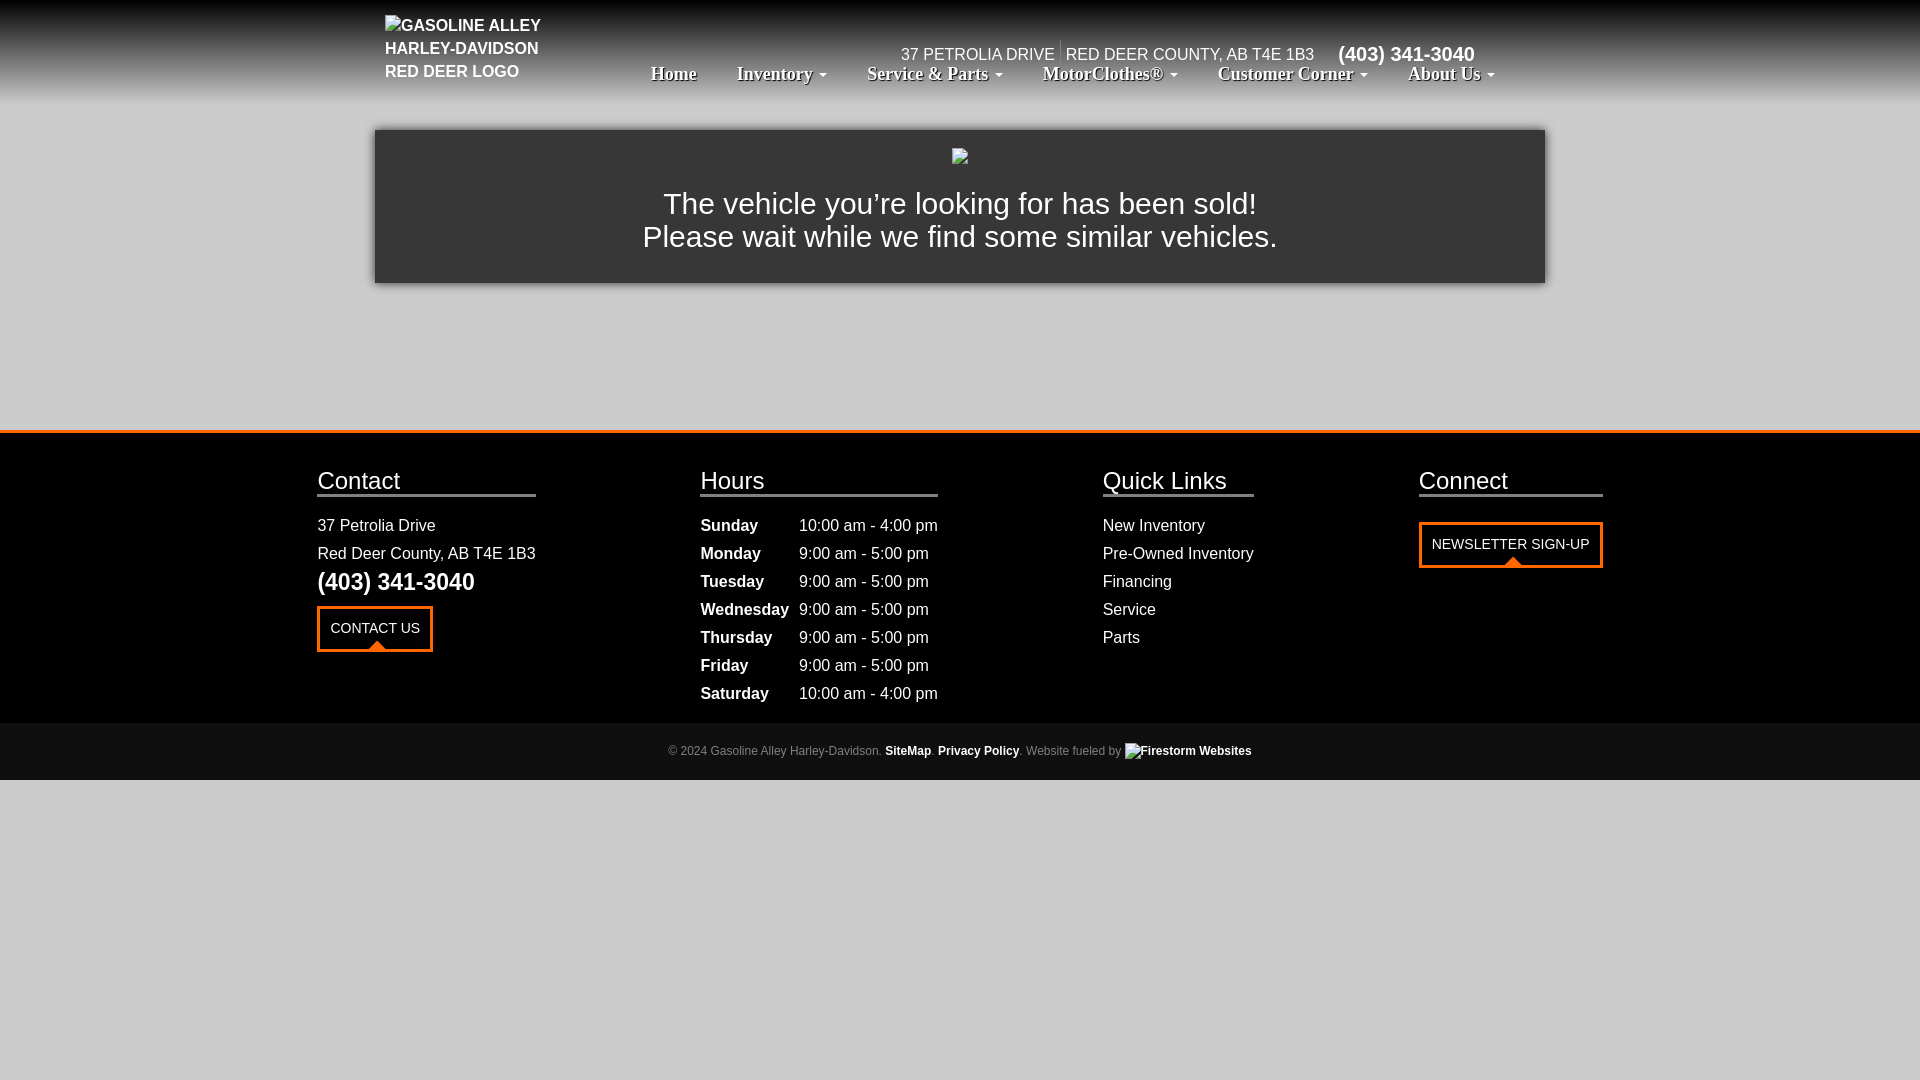 The image size is (1920, 1080). I want to click on Home, so click(674, 74).